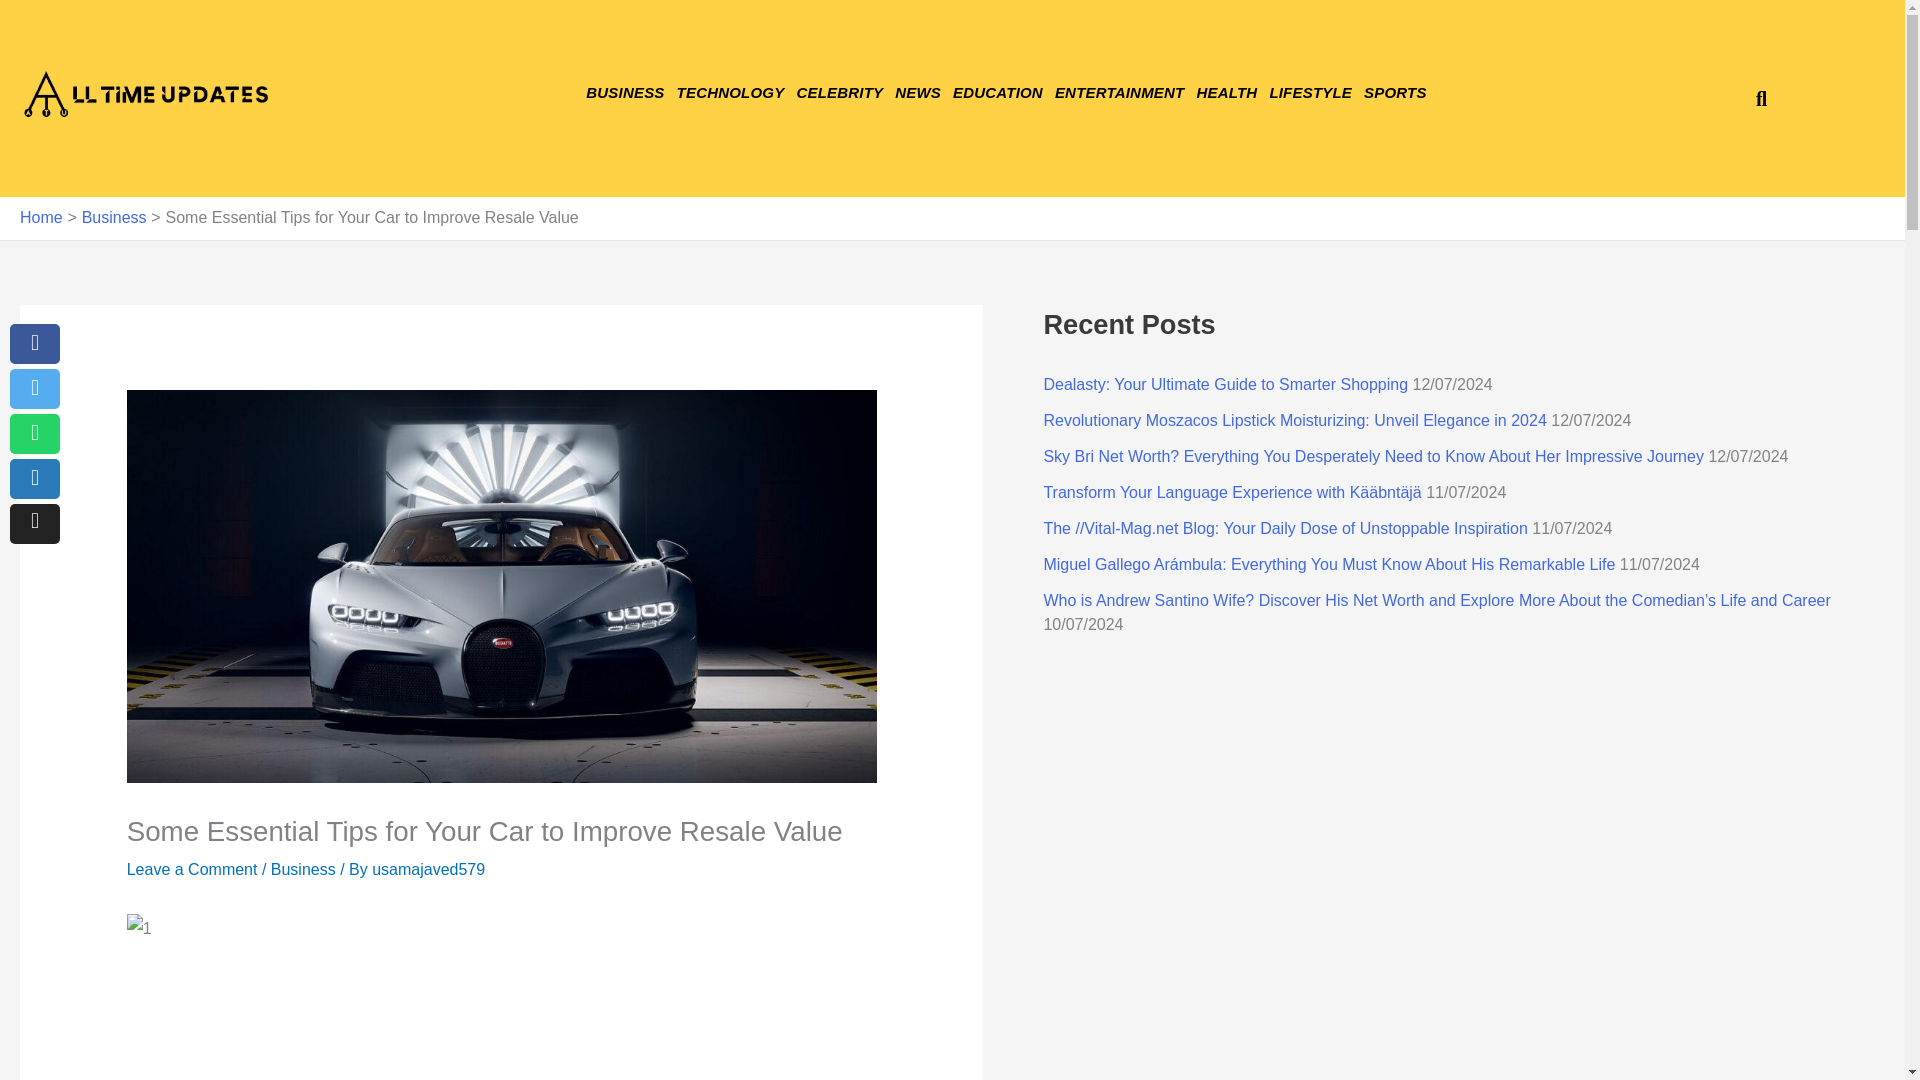  What do you see at coordinates (41, 217) in the screenshot?
I see `Home` at bounding box center [41, 217].